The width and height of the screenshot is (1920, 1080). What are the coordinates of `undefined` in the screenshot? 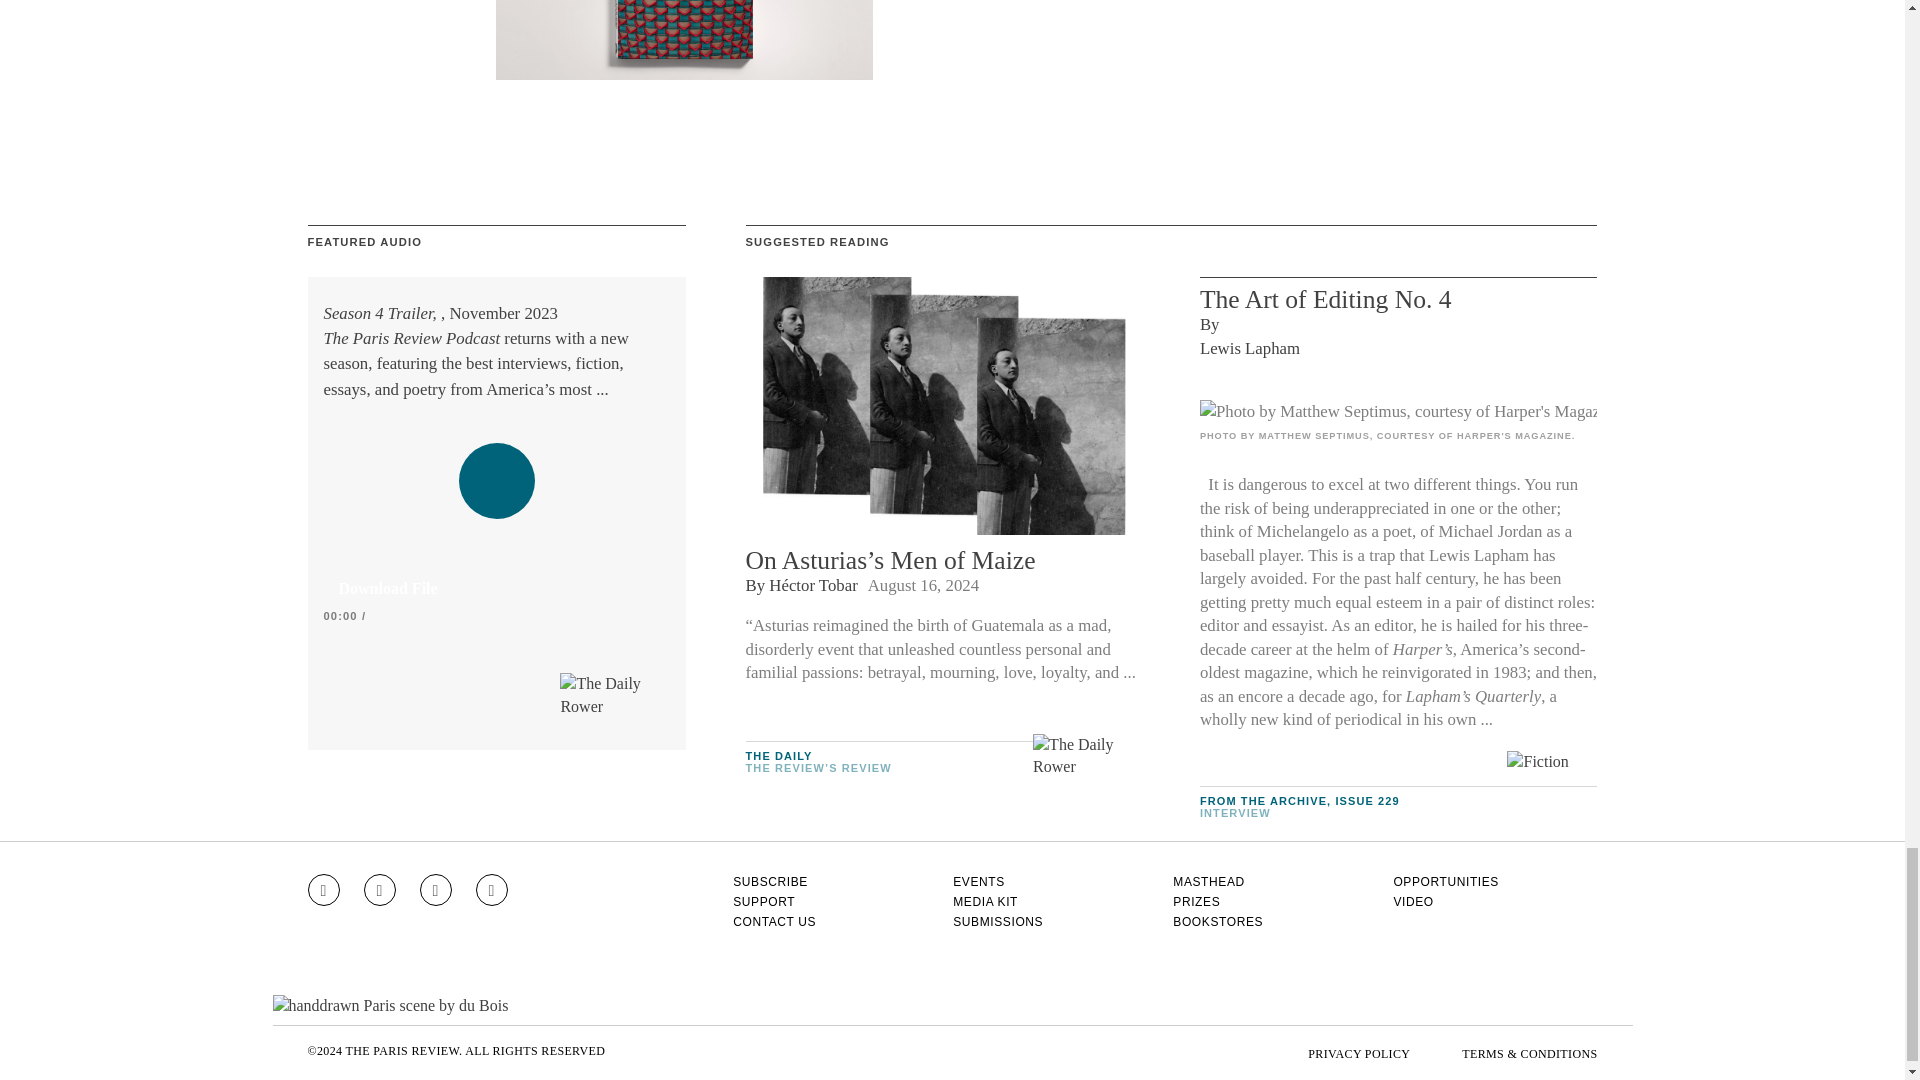 It's located at (1398, 412).